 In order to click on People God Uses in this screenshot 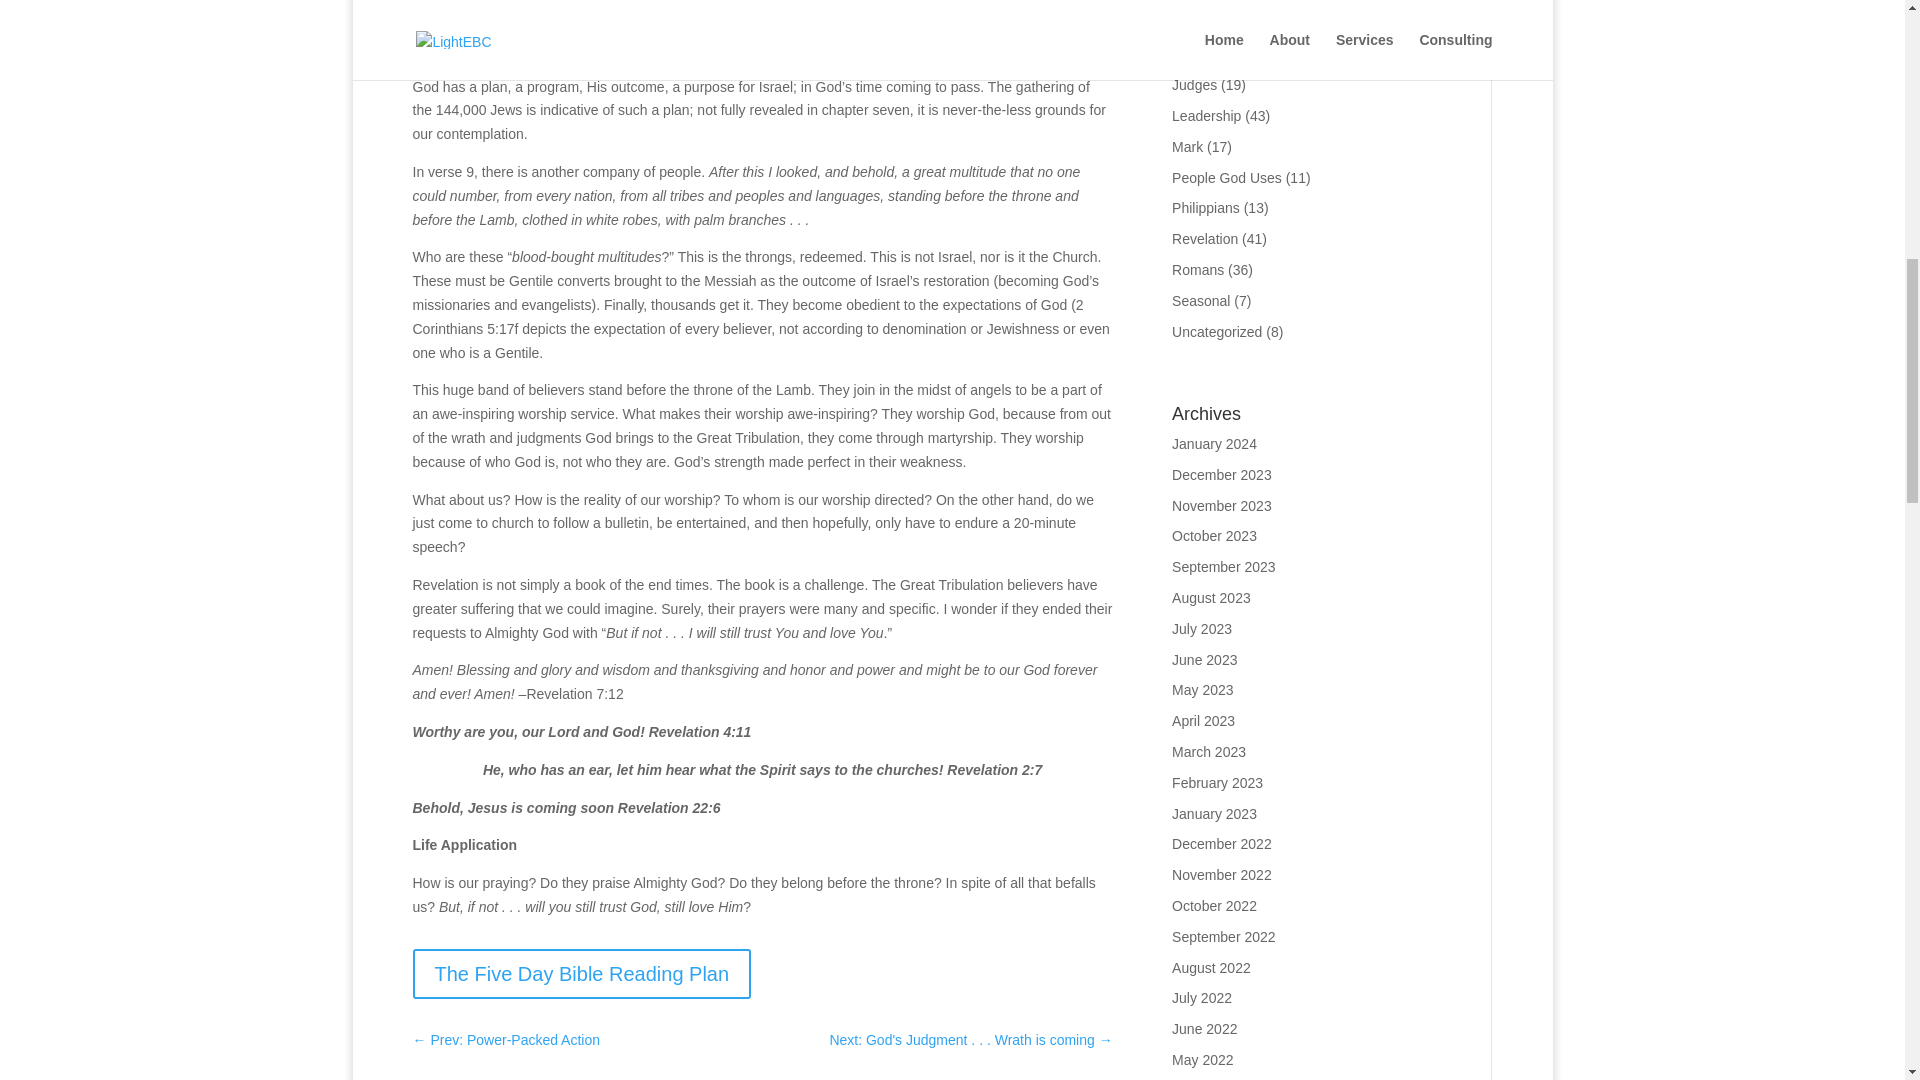, I will do `click(1226, 177)`.